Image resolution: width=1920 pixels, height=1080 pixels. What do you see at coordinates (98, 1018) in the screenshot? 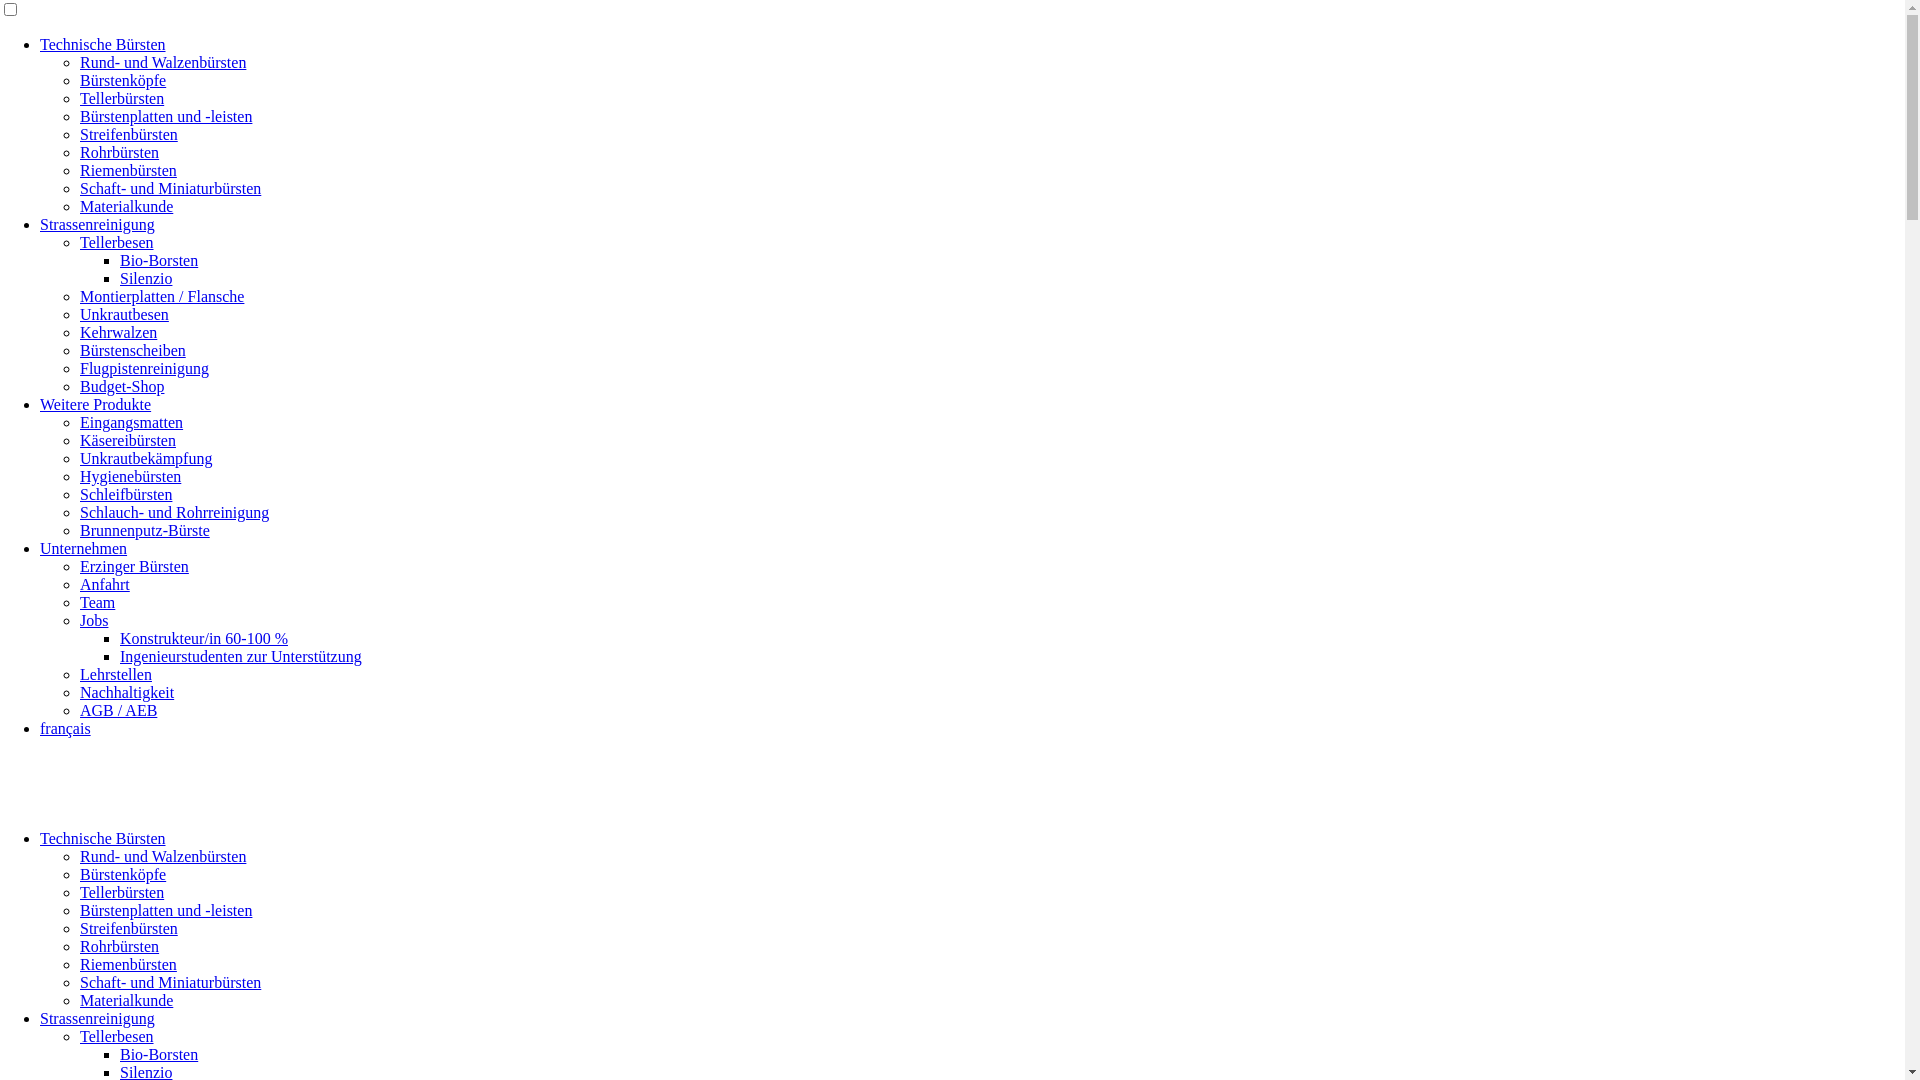
I see `Strassenreinigung` at bounding box center [98, 1018].